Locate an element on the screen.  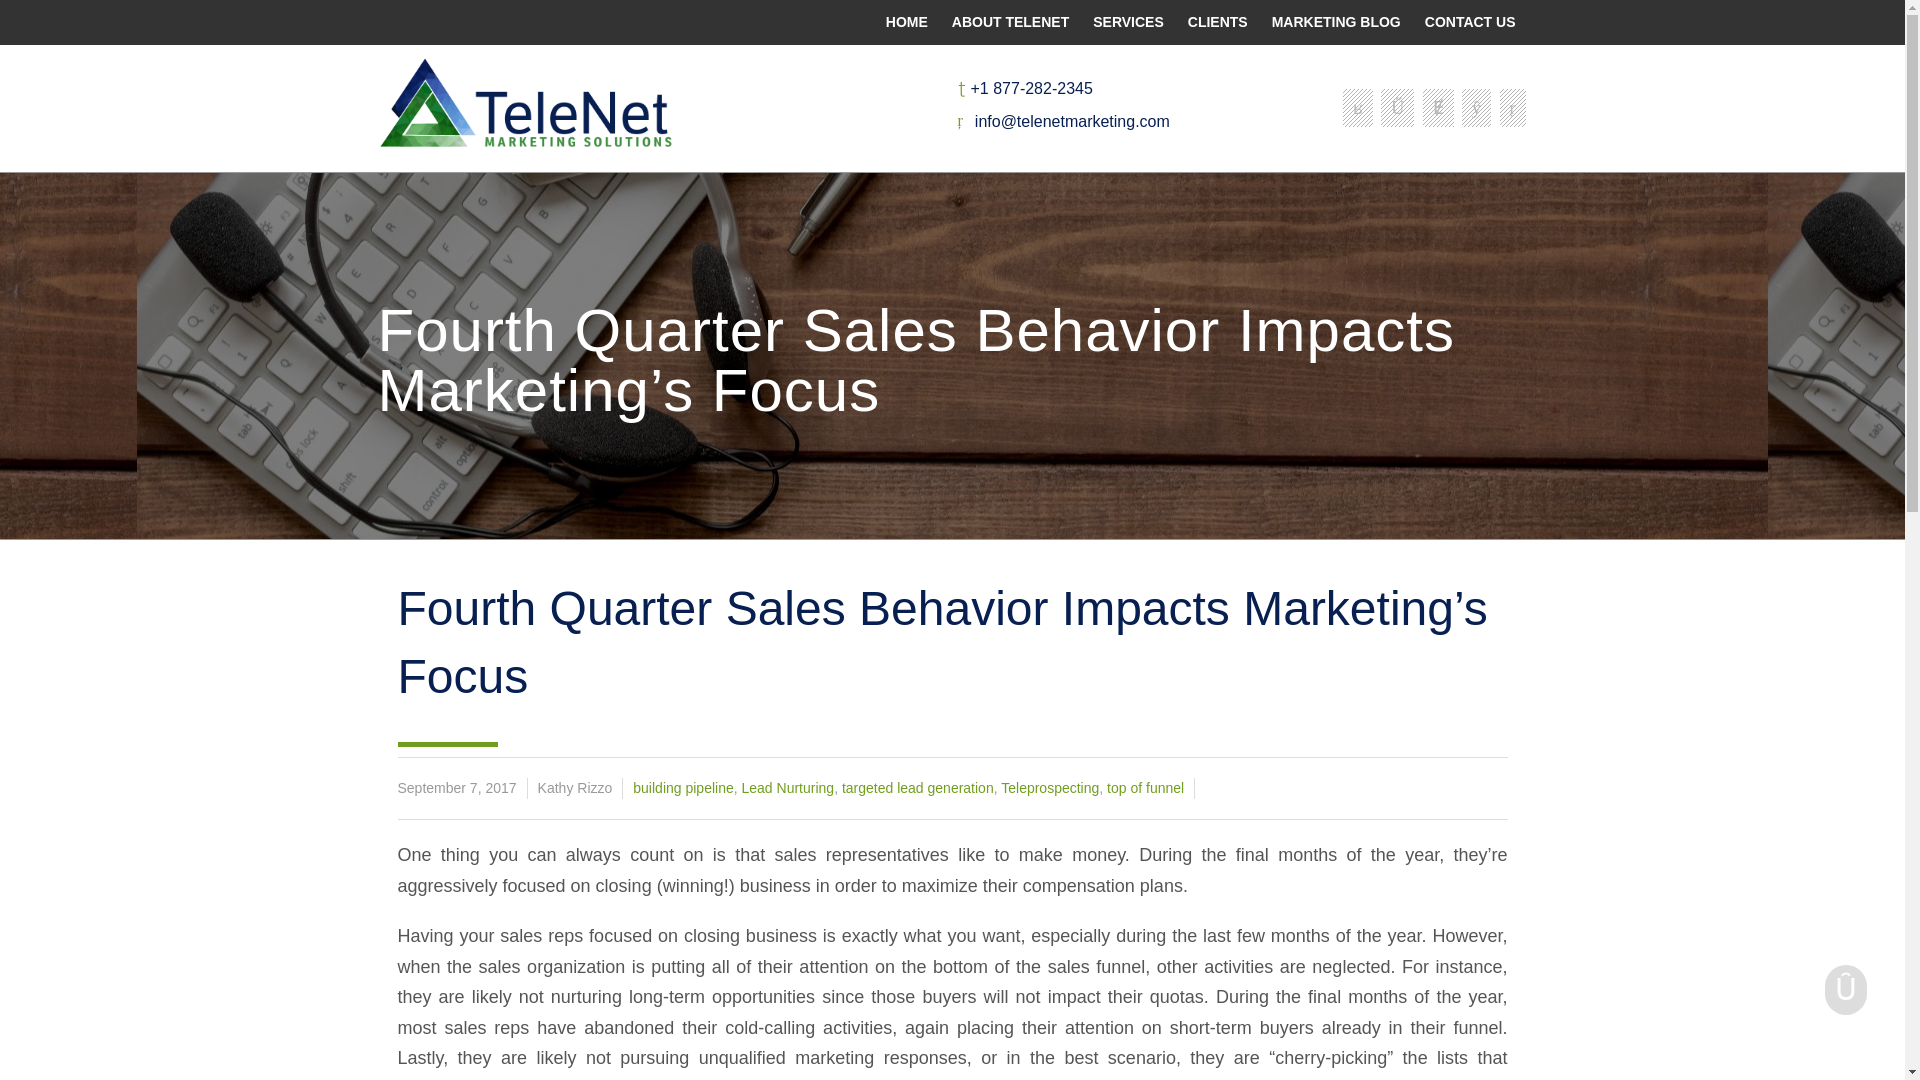
SERVICES is located at coordinates (1128, 22).